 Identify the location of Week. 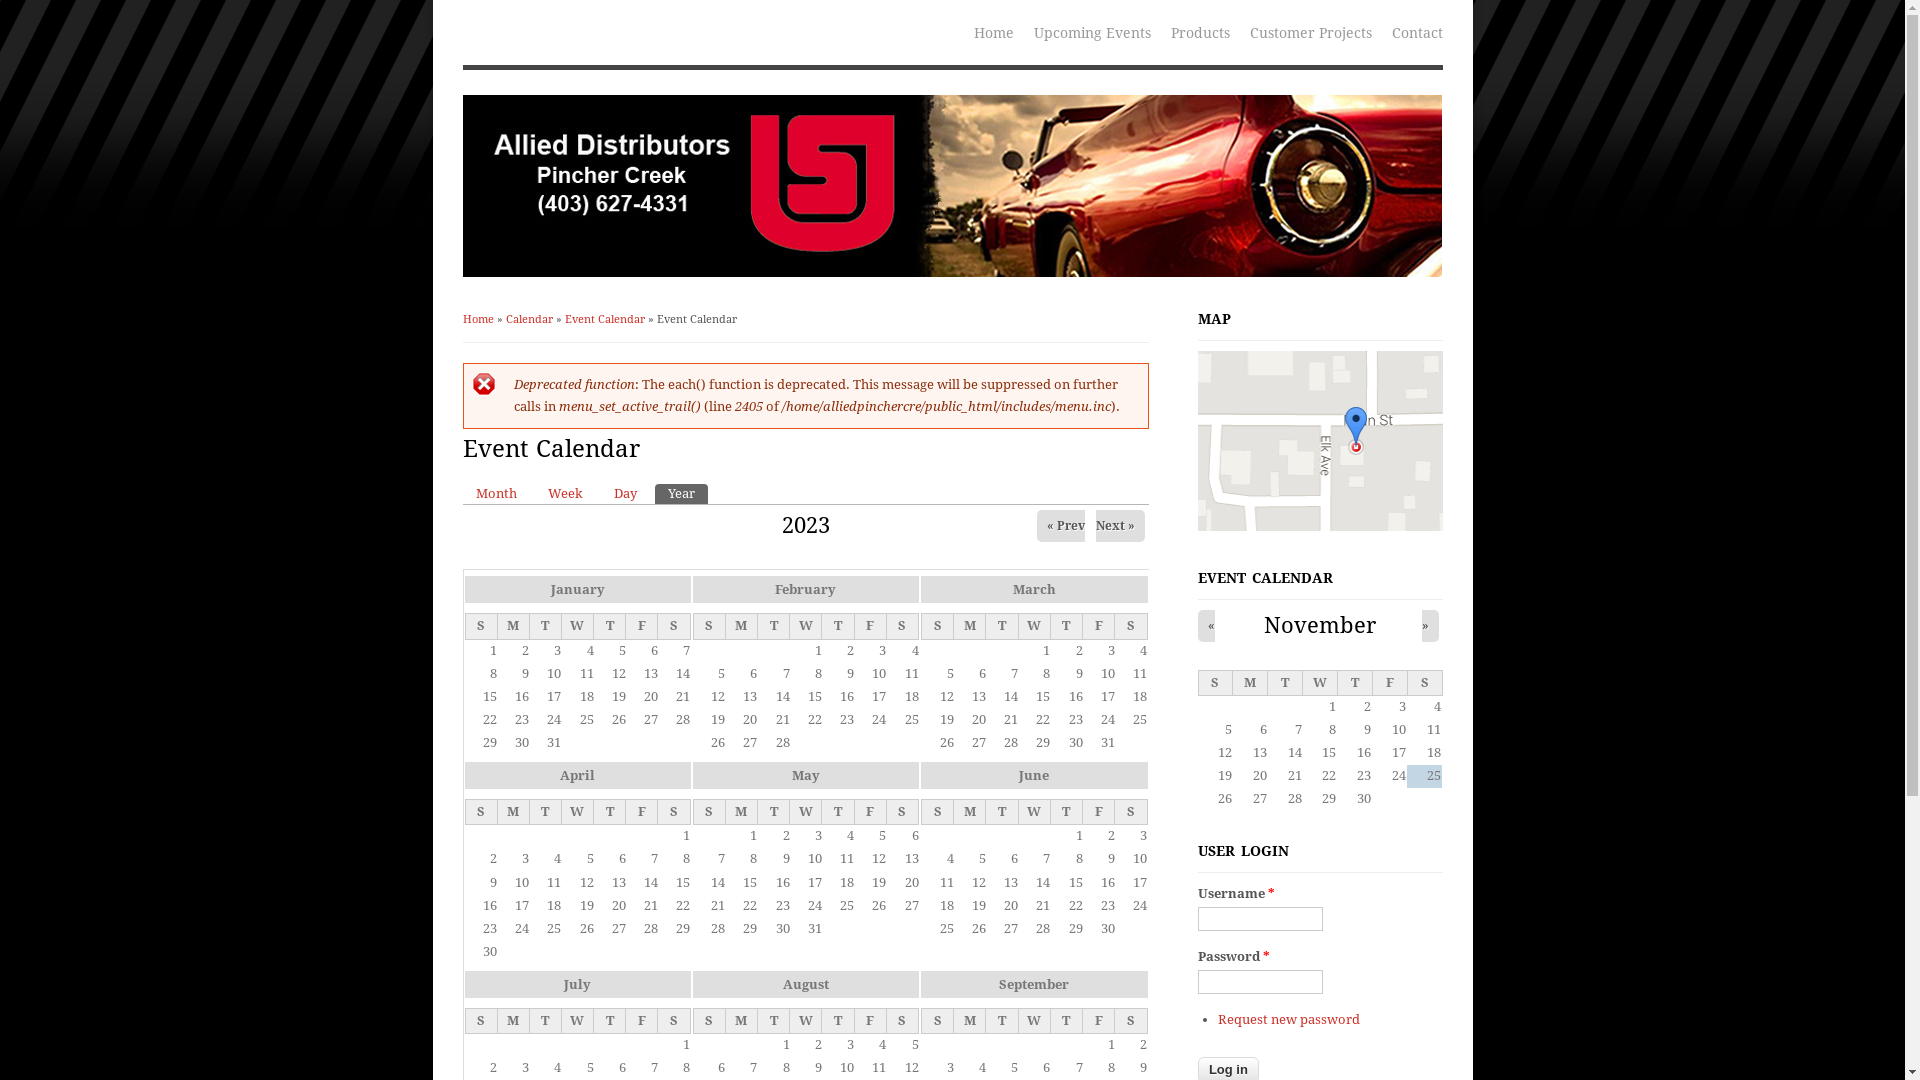
(564, 494).